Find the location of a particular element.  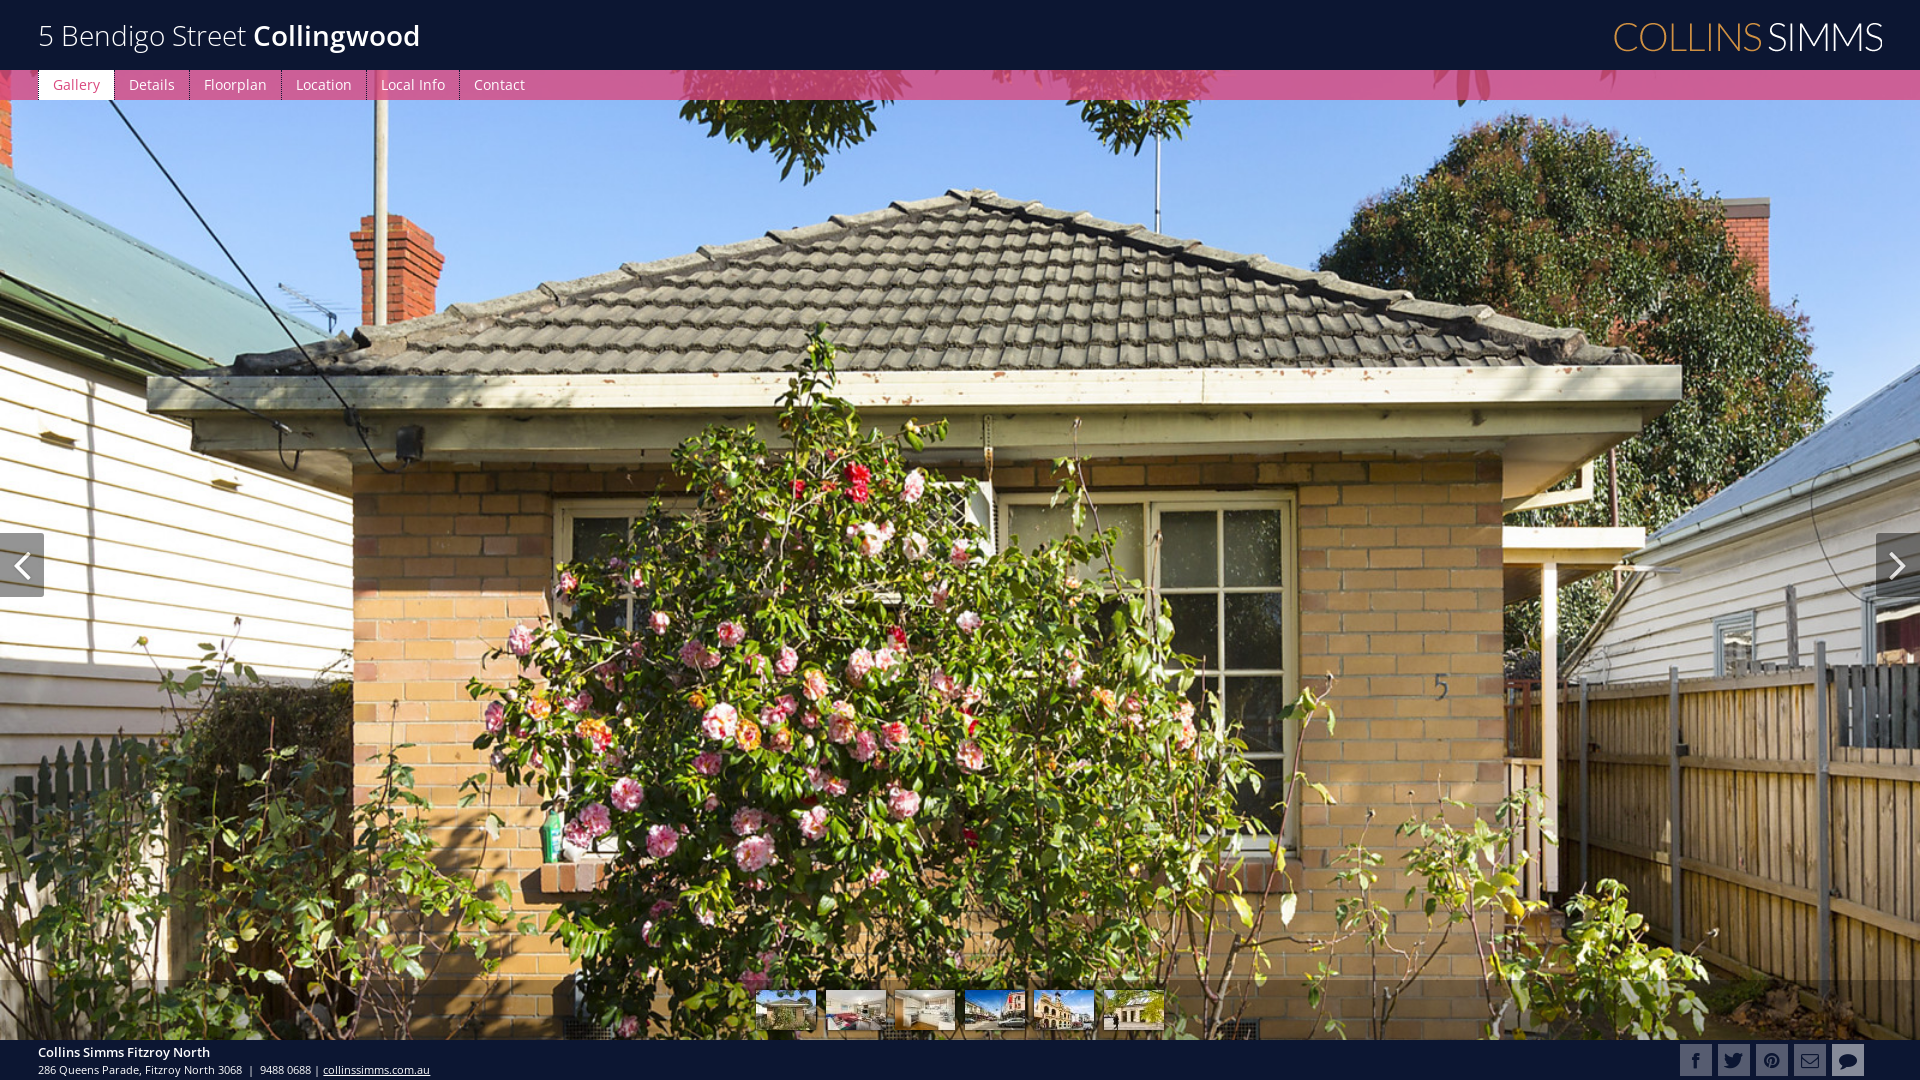

collinssimms.com.au is located at coordinates (376, 1070).